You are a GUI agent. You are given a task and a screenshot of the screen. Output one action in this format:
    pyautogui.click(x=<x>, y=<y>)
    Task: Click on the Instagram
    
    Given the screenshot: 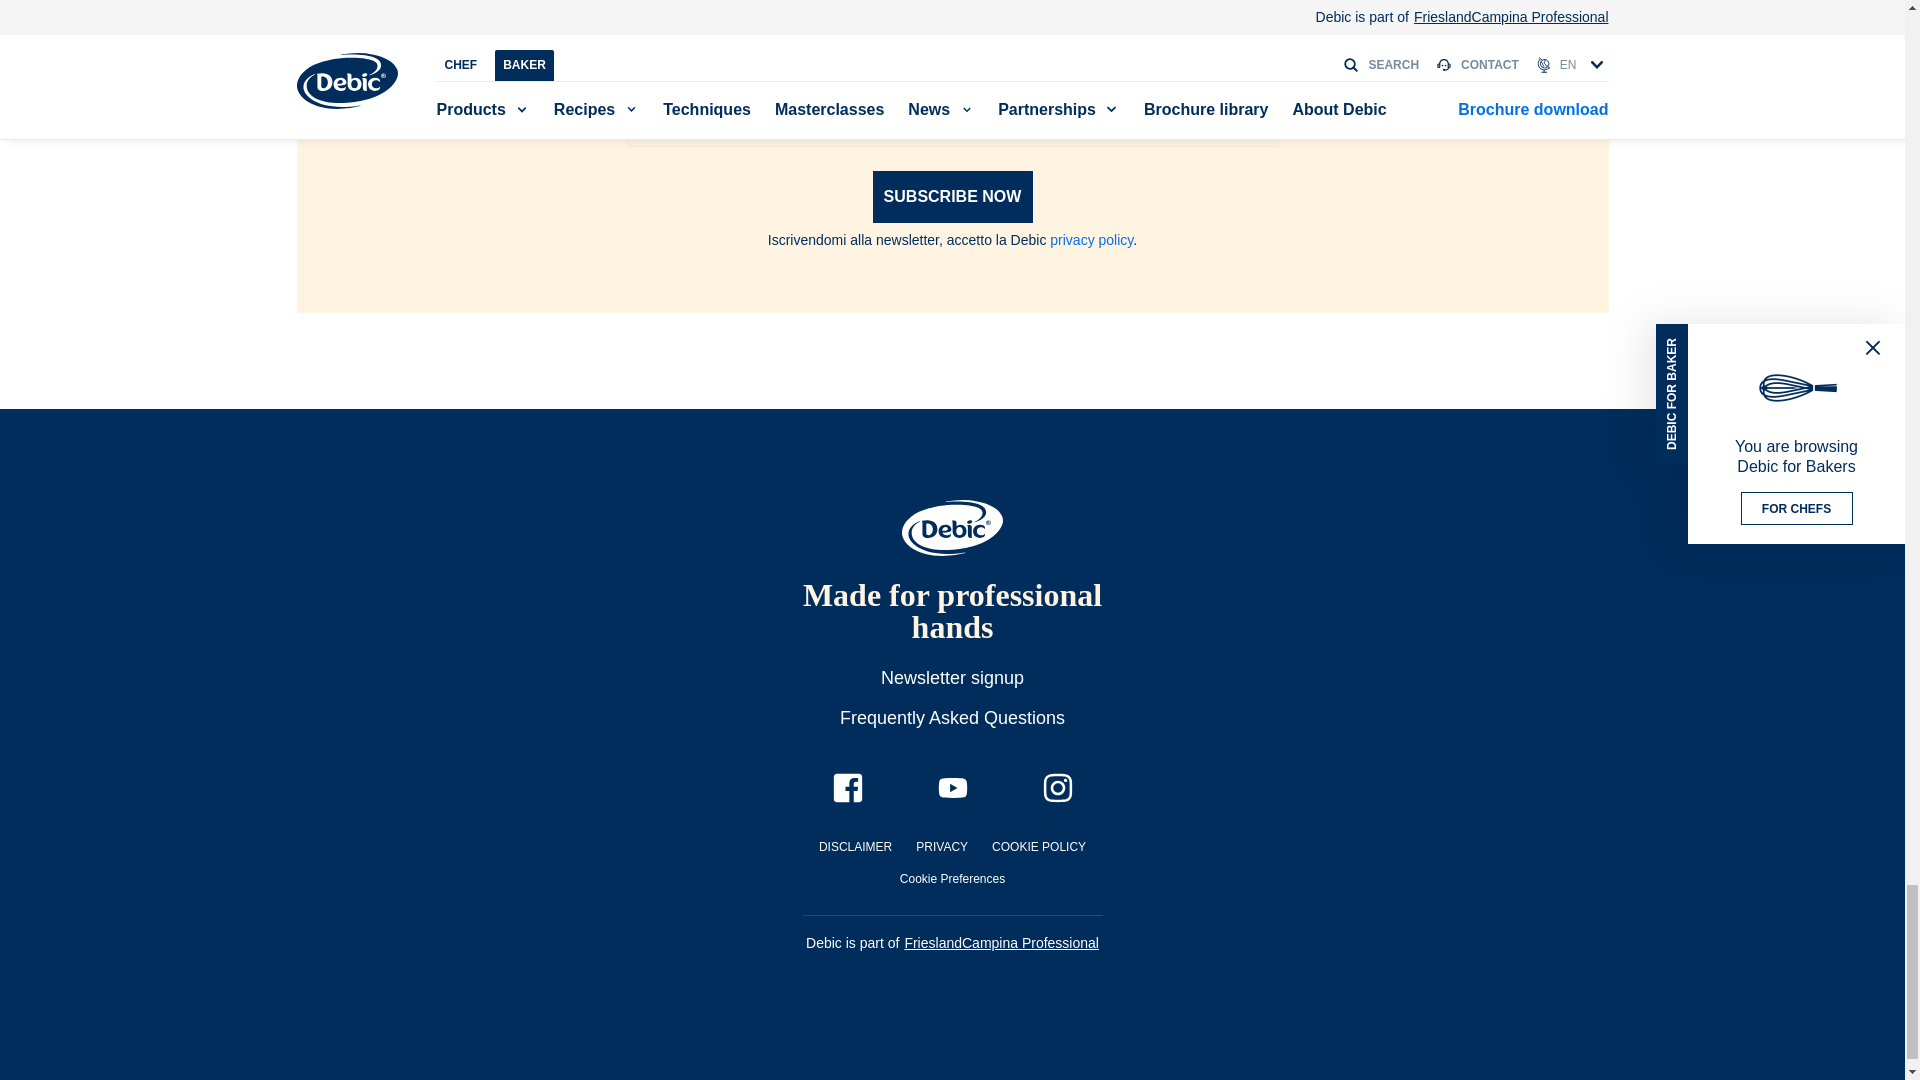 What is the action you would take?
    pyautogui.click(x=1056, y=788)
    